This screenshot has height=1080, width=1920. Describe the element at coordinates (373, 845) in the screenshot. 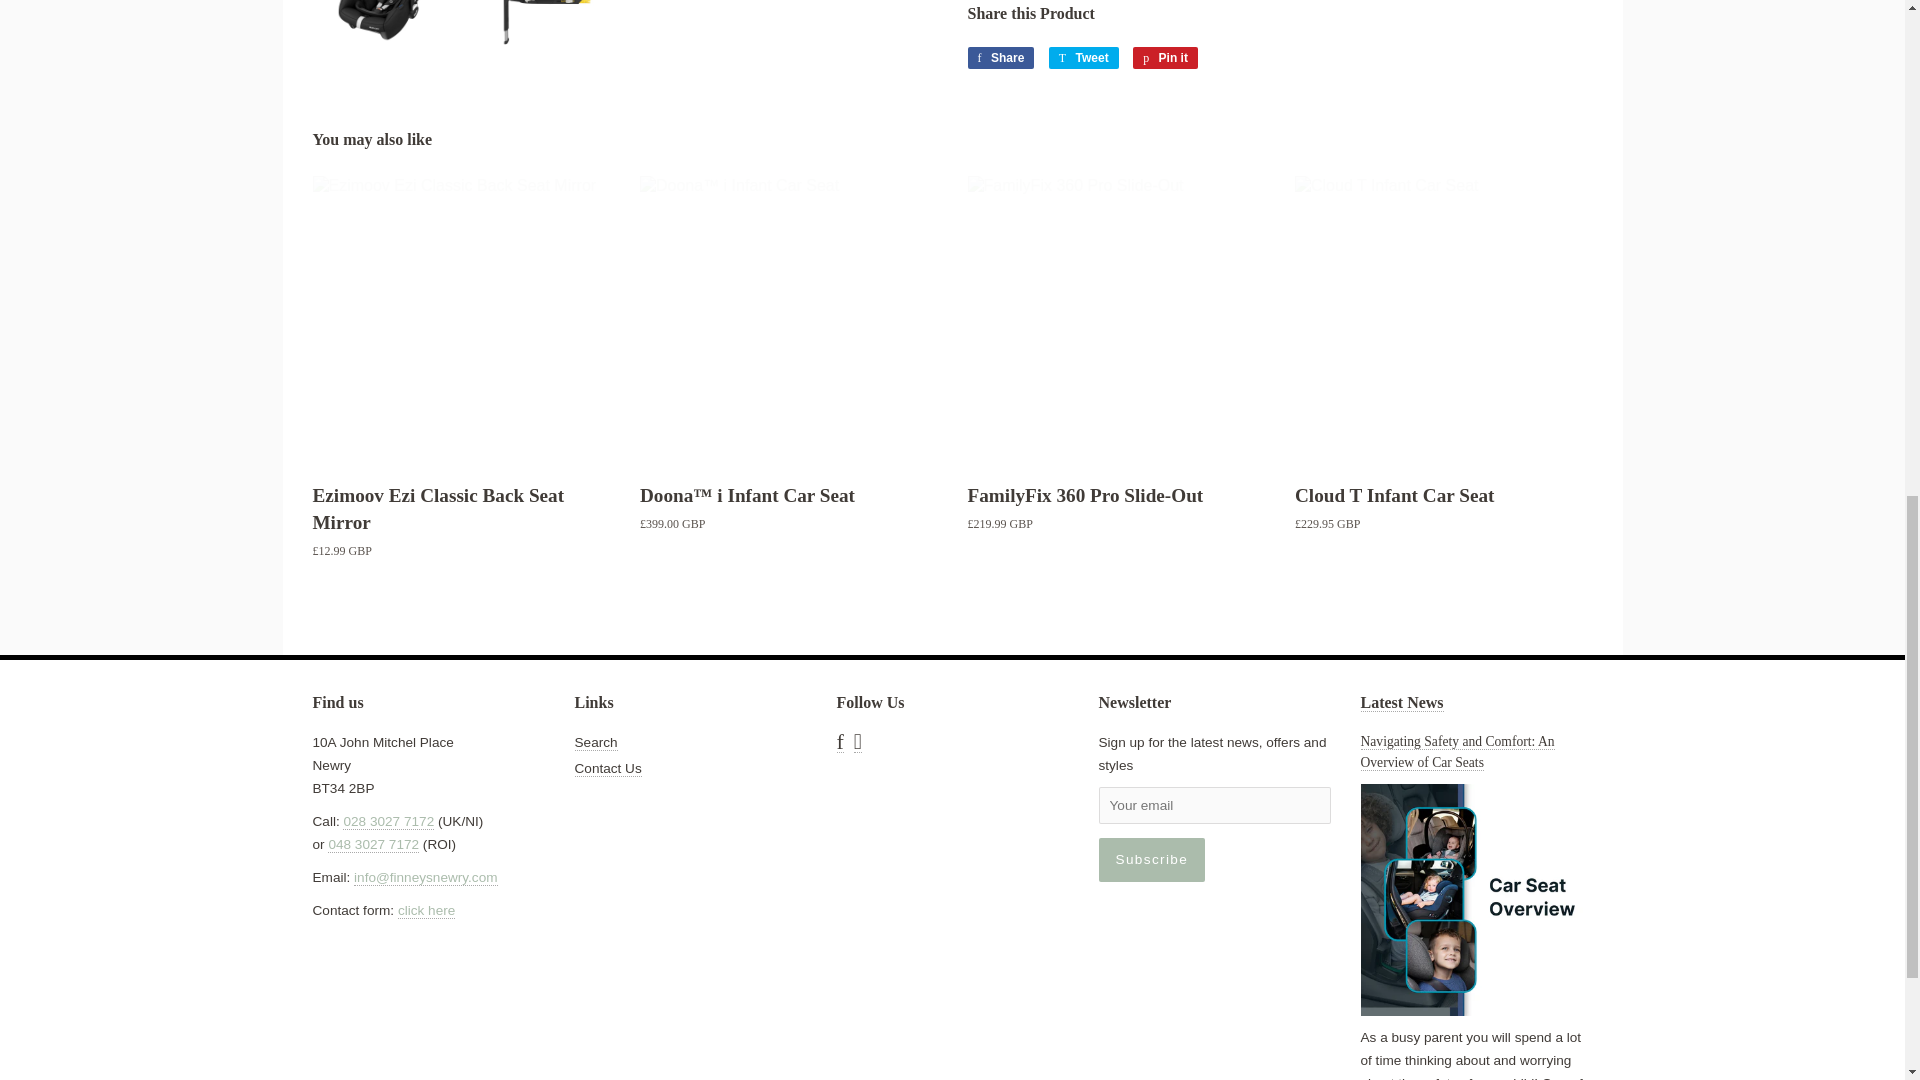

I see `tel:04830277172` at that location.